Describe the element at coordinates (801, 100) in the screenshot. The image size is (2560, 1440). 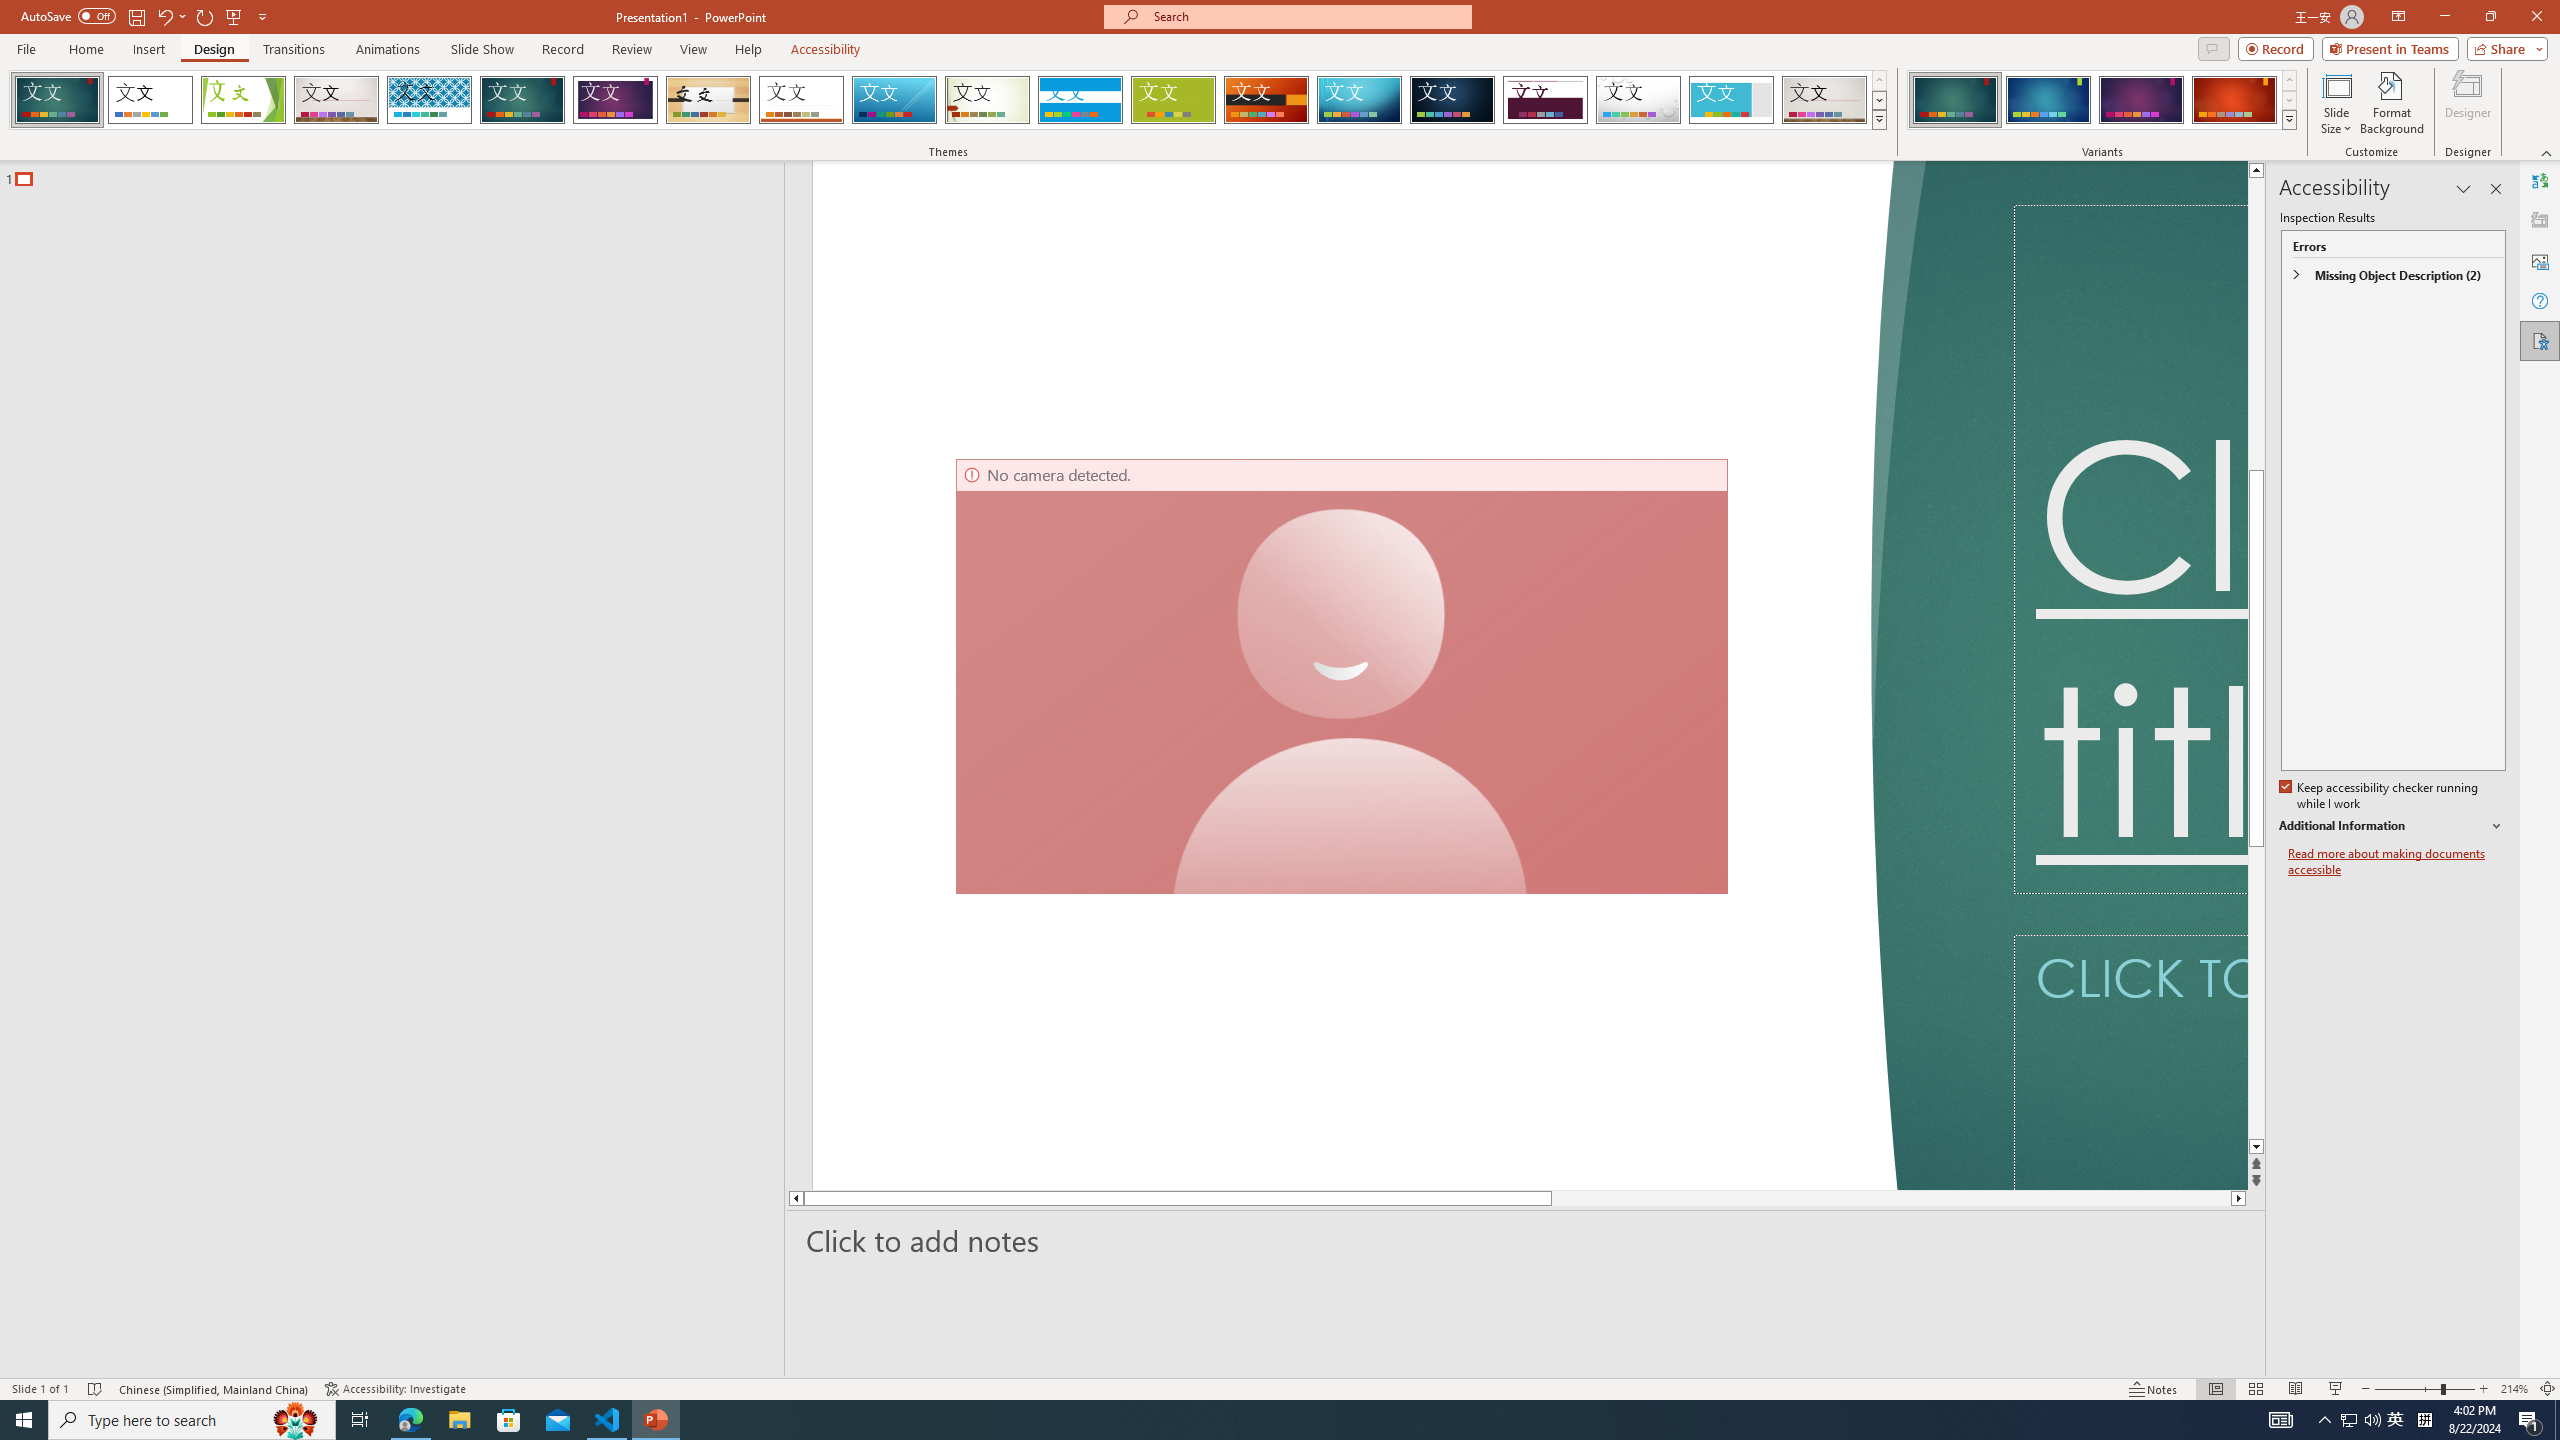
I see `Retrospect` at that location.